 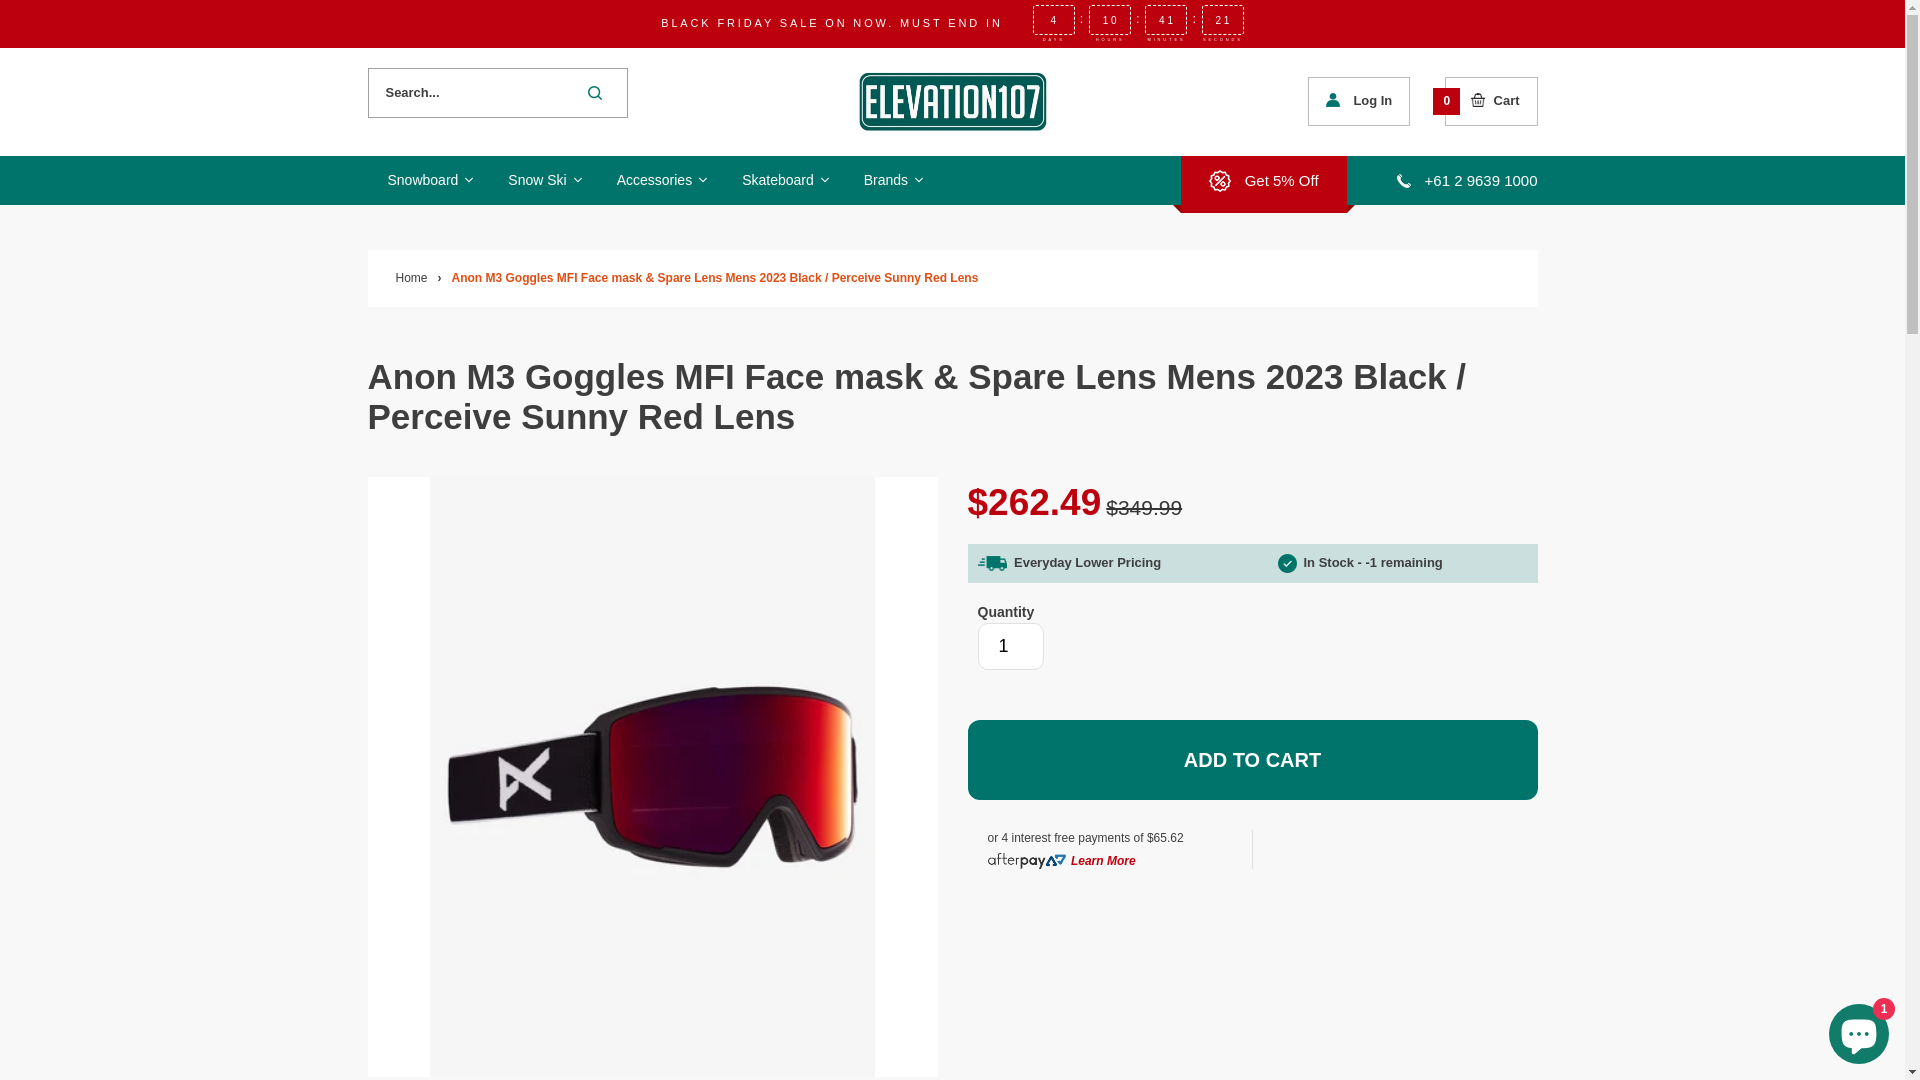 I want to click on +61 2 9639 1000, so click(x=1468, y=180).